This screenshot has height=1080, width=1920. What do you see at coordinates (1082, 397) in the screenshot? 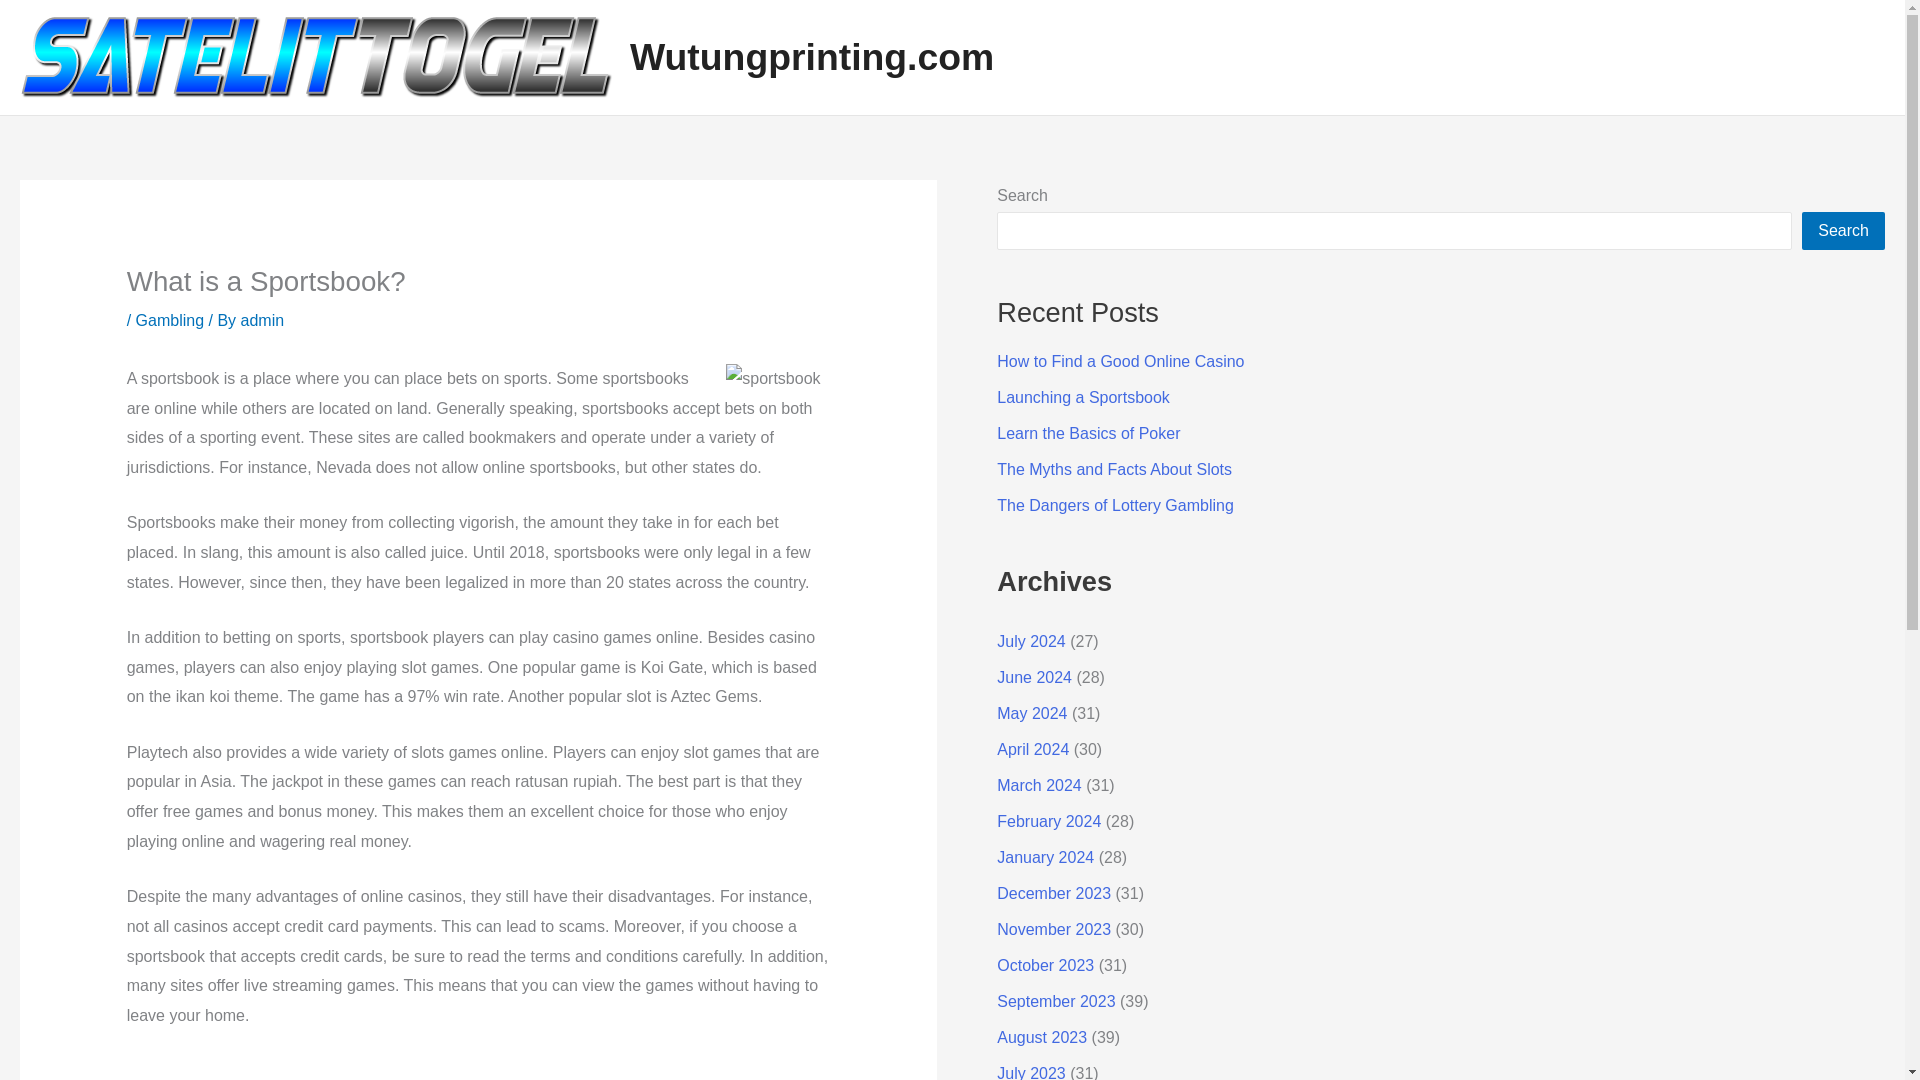
I see `Launching a Sportsbook` at bounding box center [1082, 397].